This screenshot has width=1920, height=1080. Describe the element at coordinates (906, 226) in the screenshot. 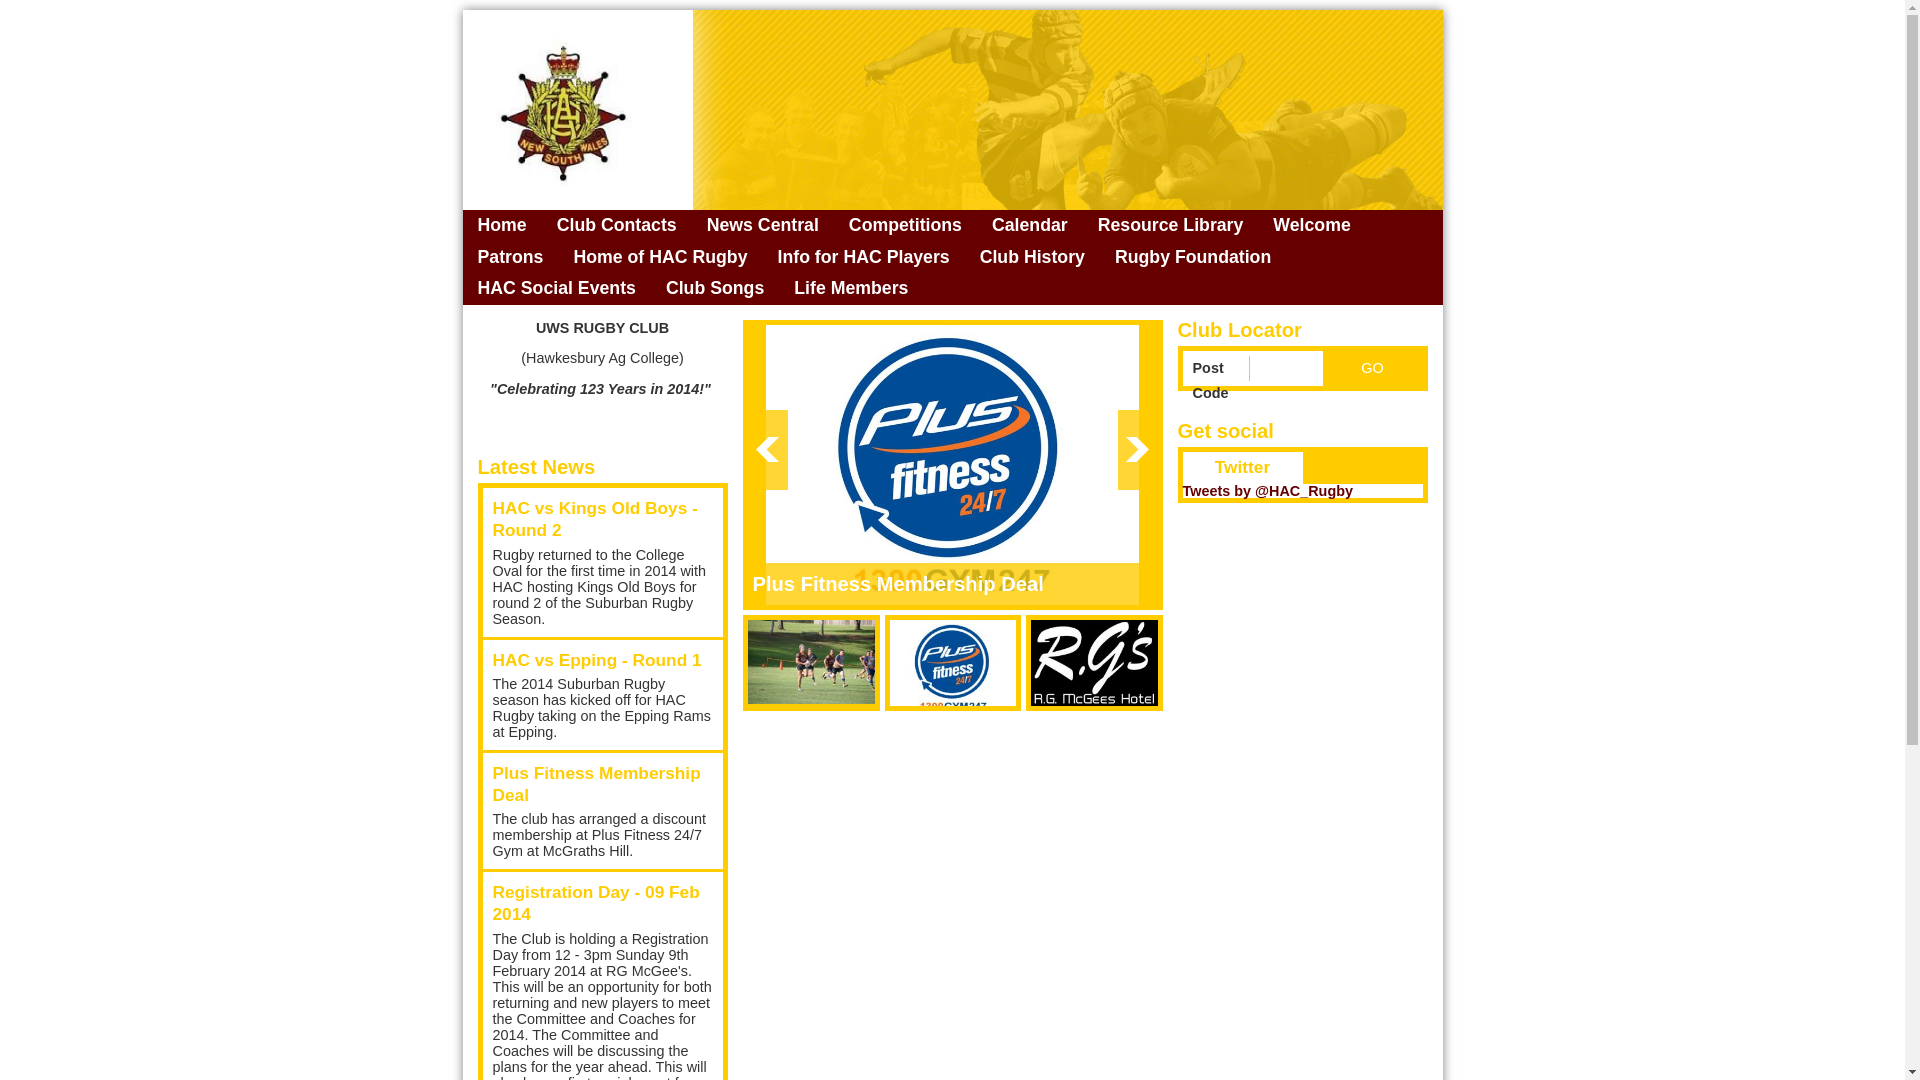

I see `Competitions` at that location.